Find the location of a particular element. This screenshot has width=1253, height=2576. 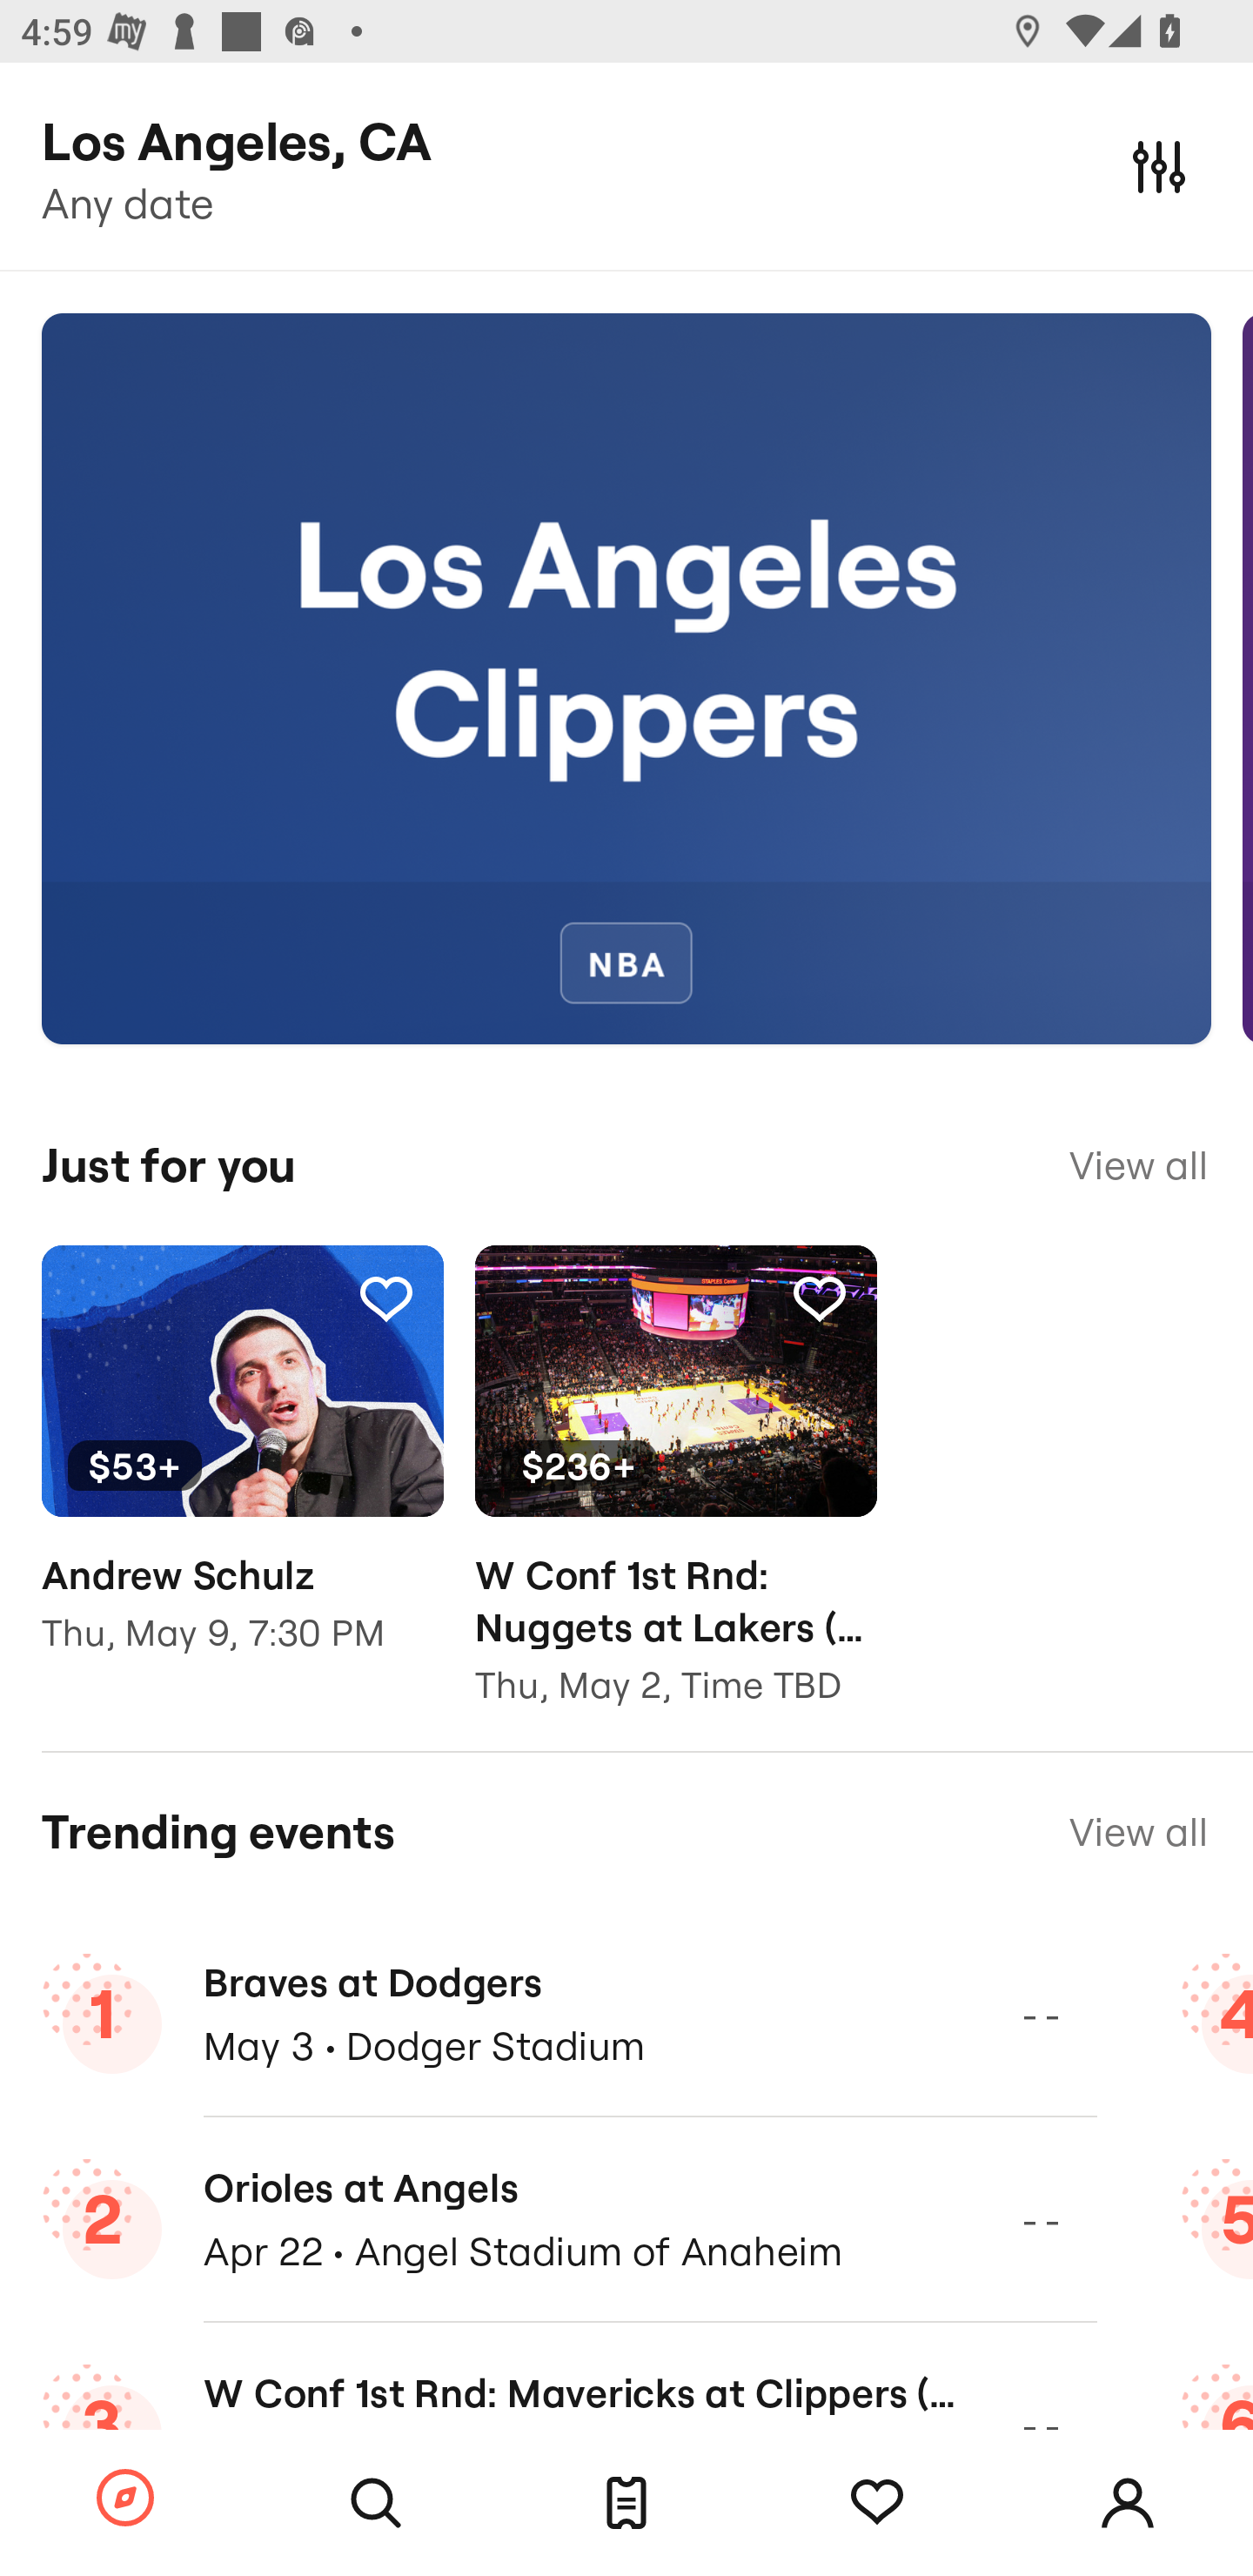

Tracking is located at coordinates (819, 1298).